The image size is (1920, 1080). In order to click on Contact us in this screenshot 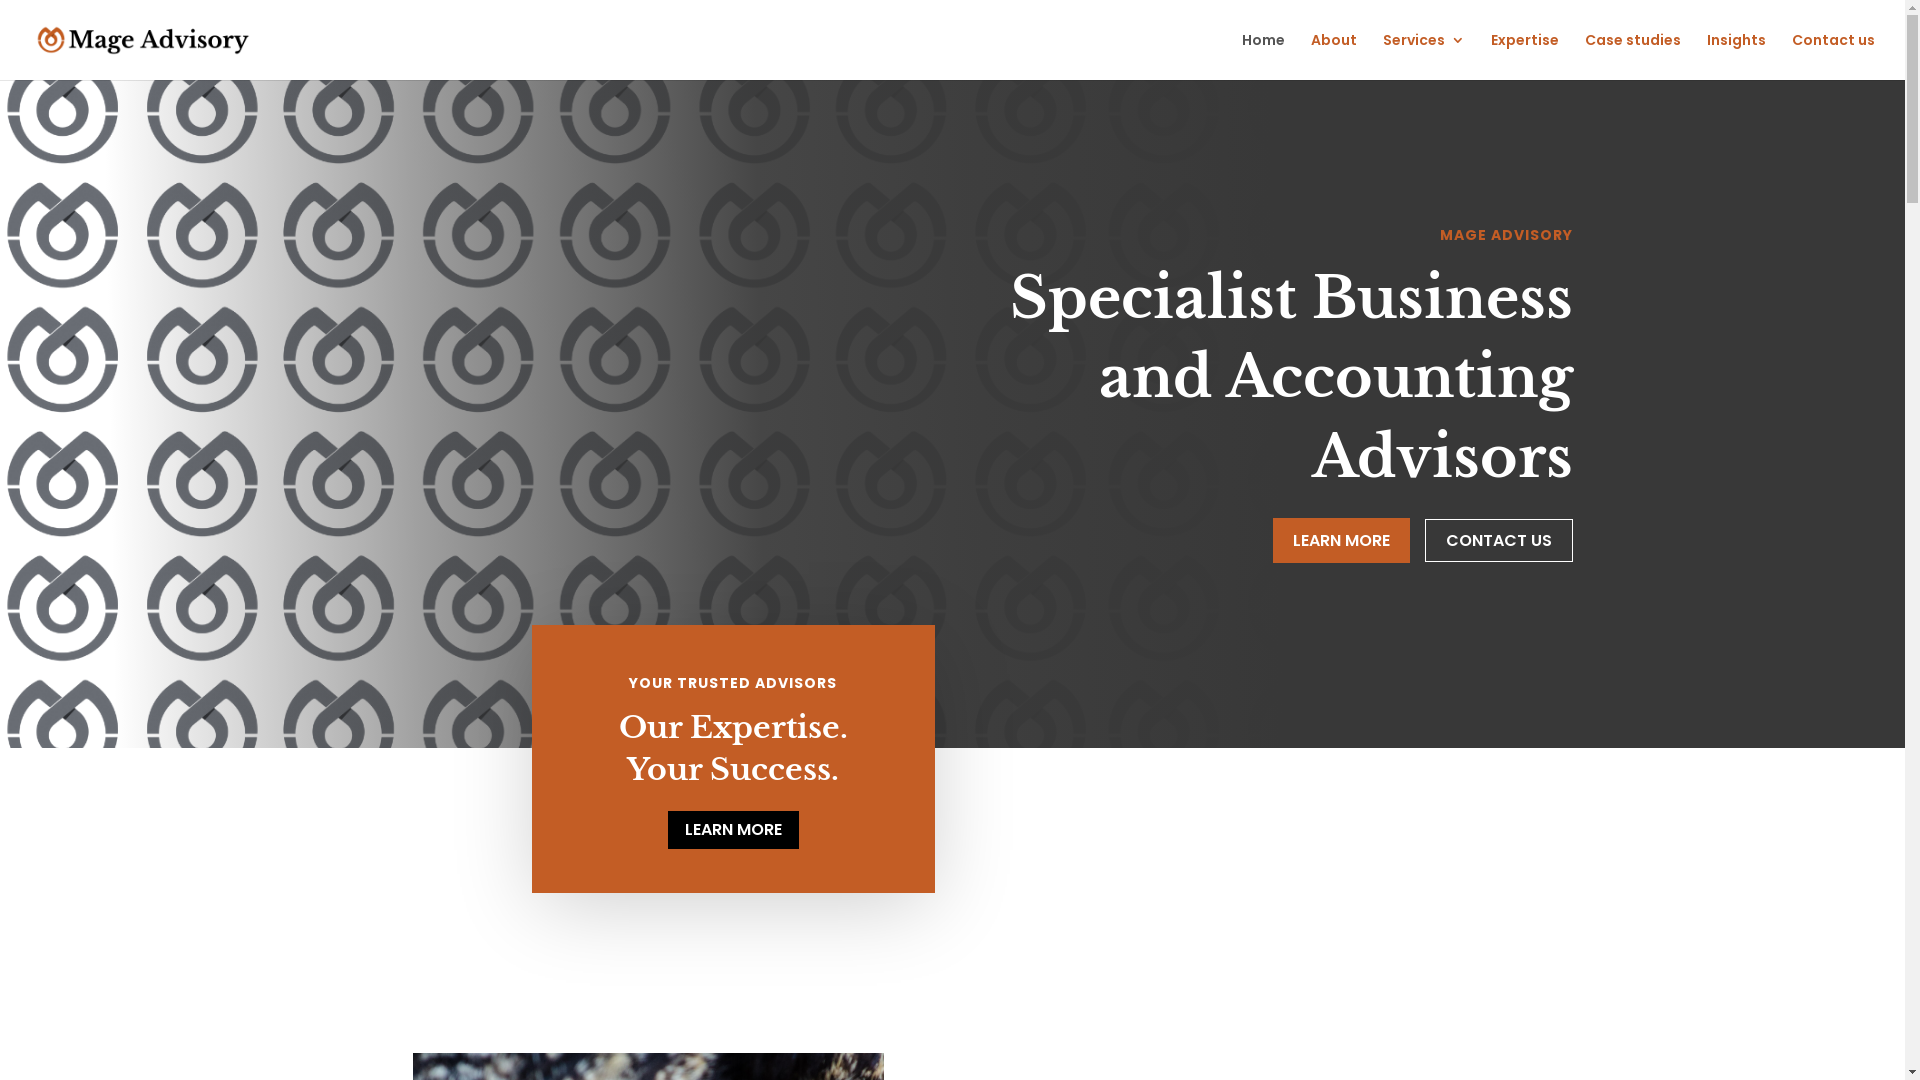, I will do `click(1834, 56)`.